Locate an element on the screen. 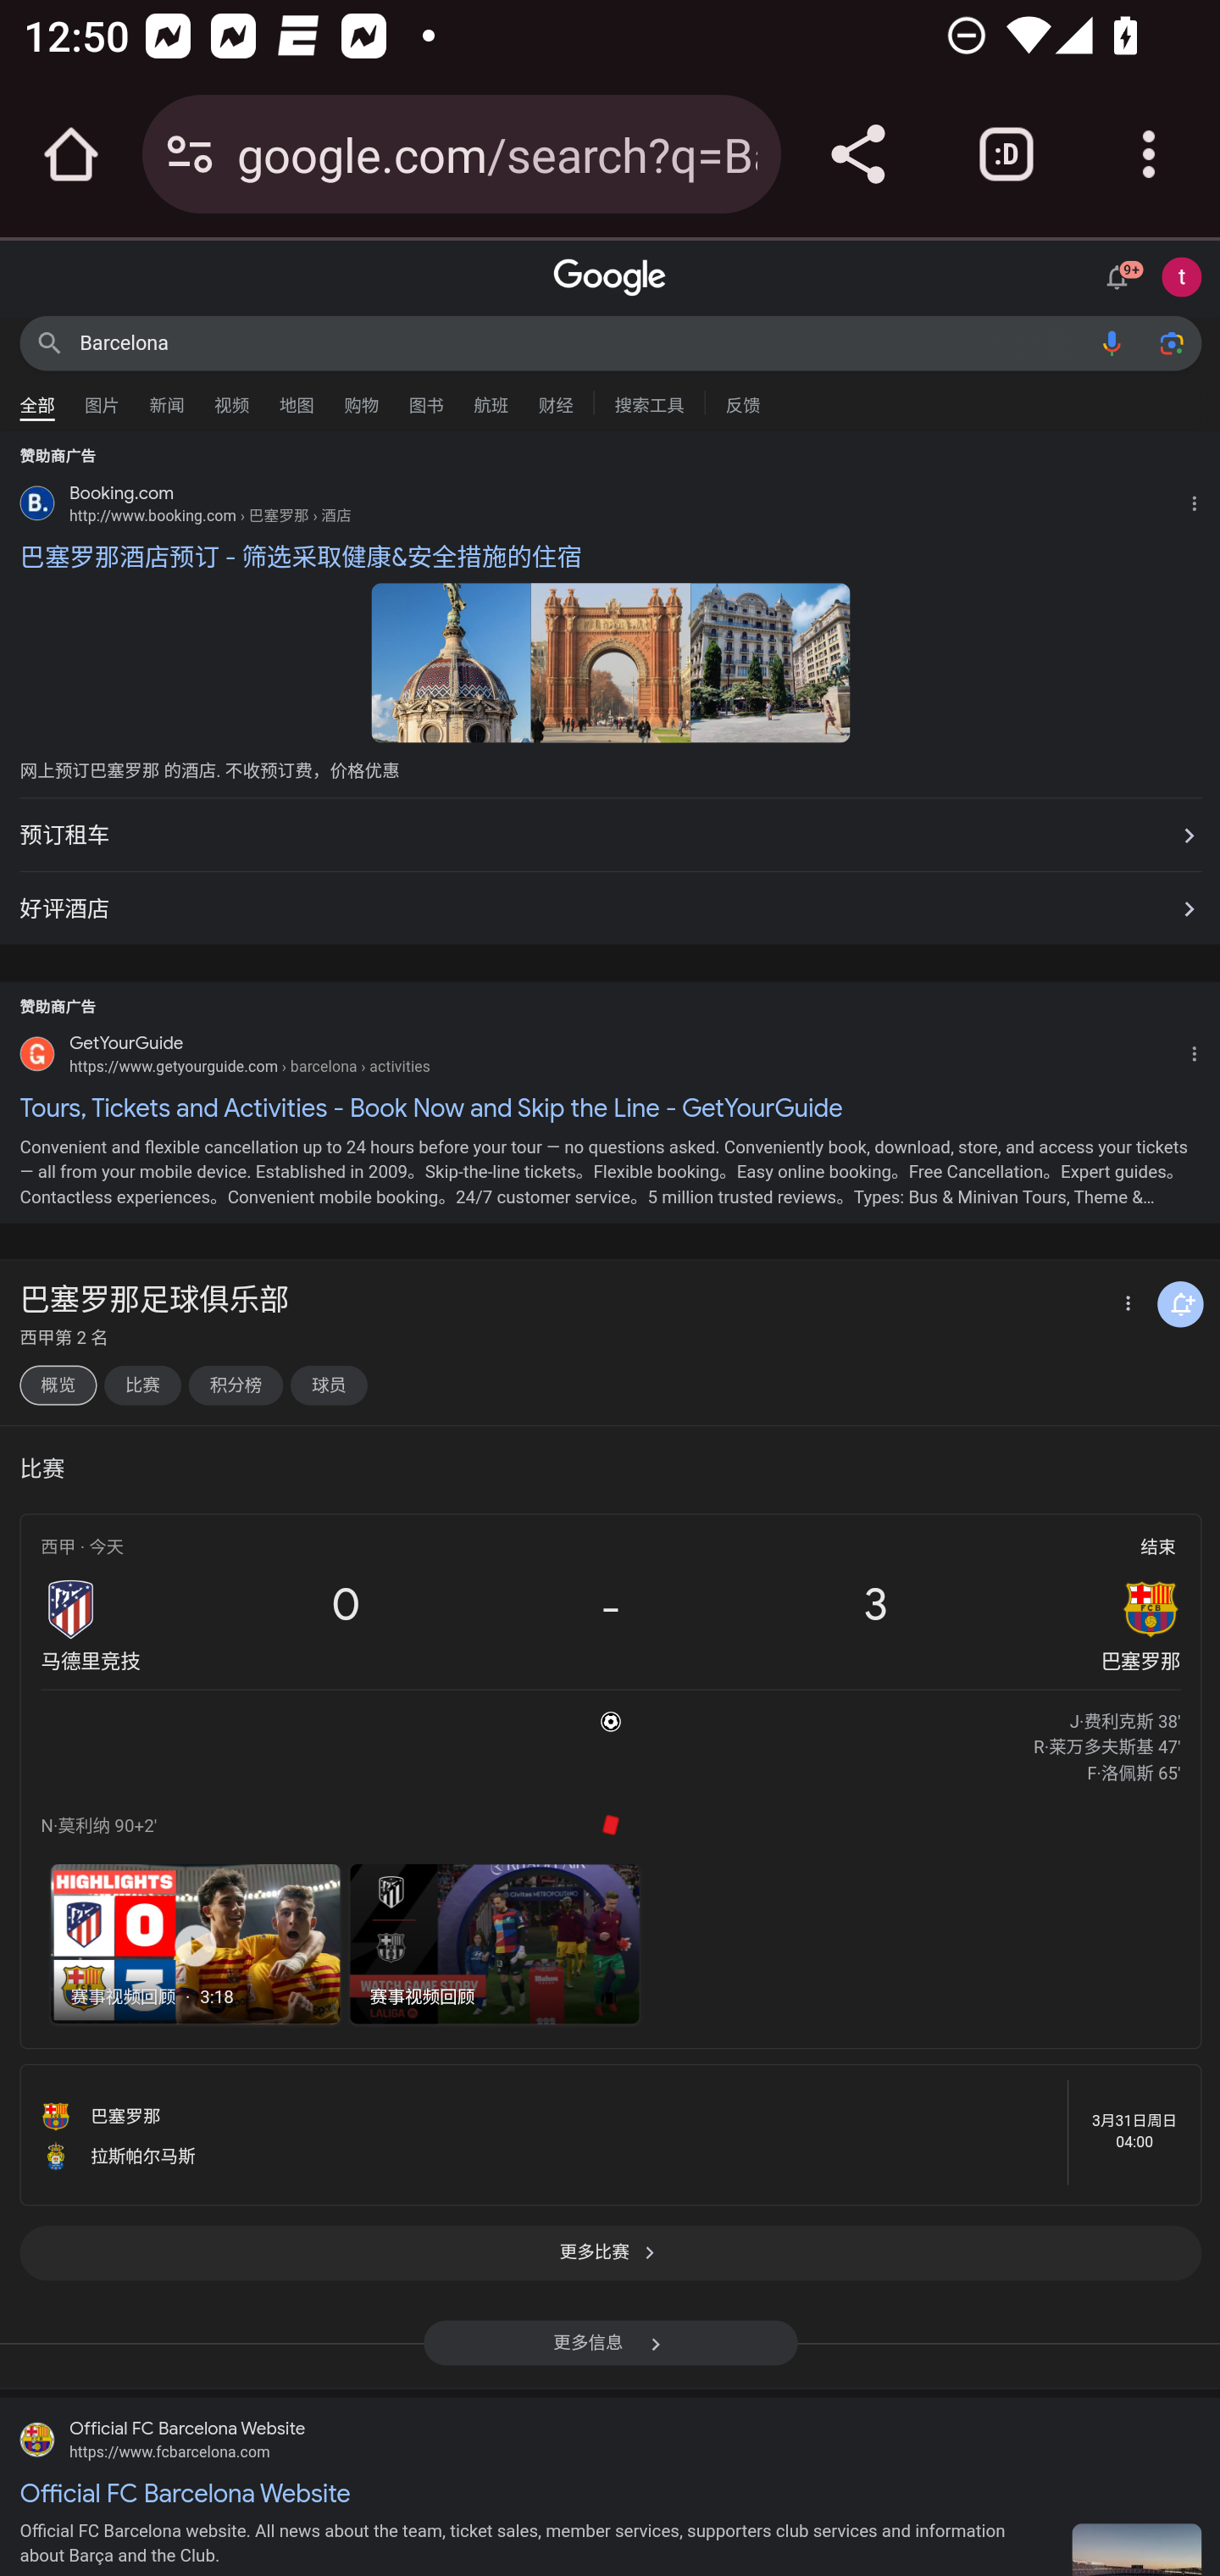  积分榜 is located at coordinates (236, 1386).